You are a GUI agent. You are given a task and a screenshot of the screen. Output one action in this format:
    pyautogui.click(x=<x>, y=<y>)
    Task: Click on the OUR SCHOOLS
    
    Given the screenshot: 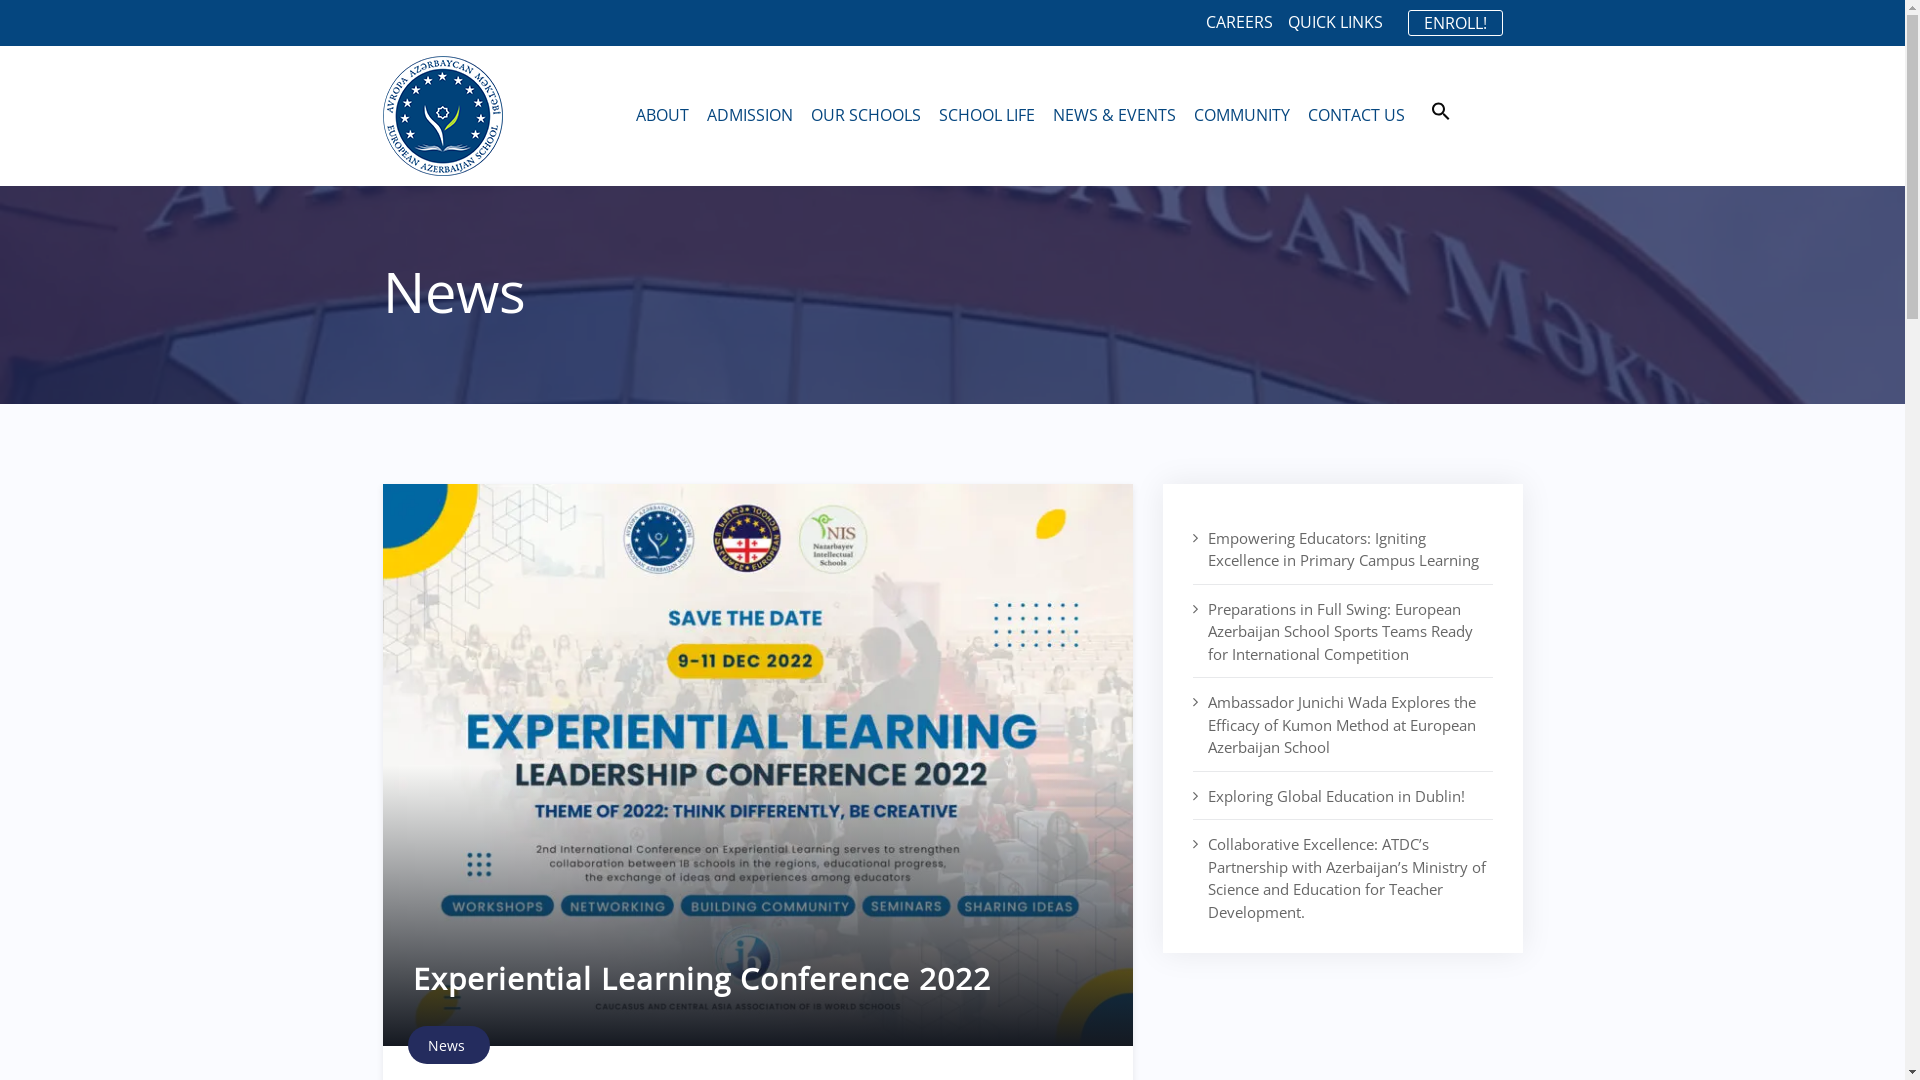 What is the action you would take?
    pyautogui.click(x=868, y=116)
    